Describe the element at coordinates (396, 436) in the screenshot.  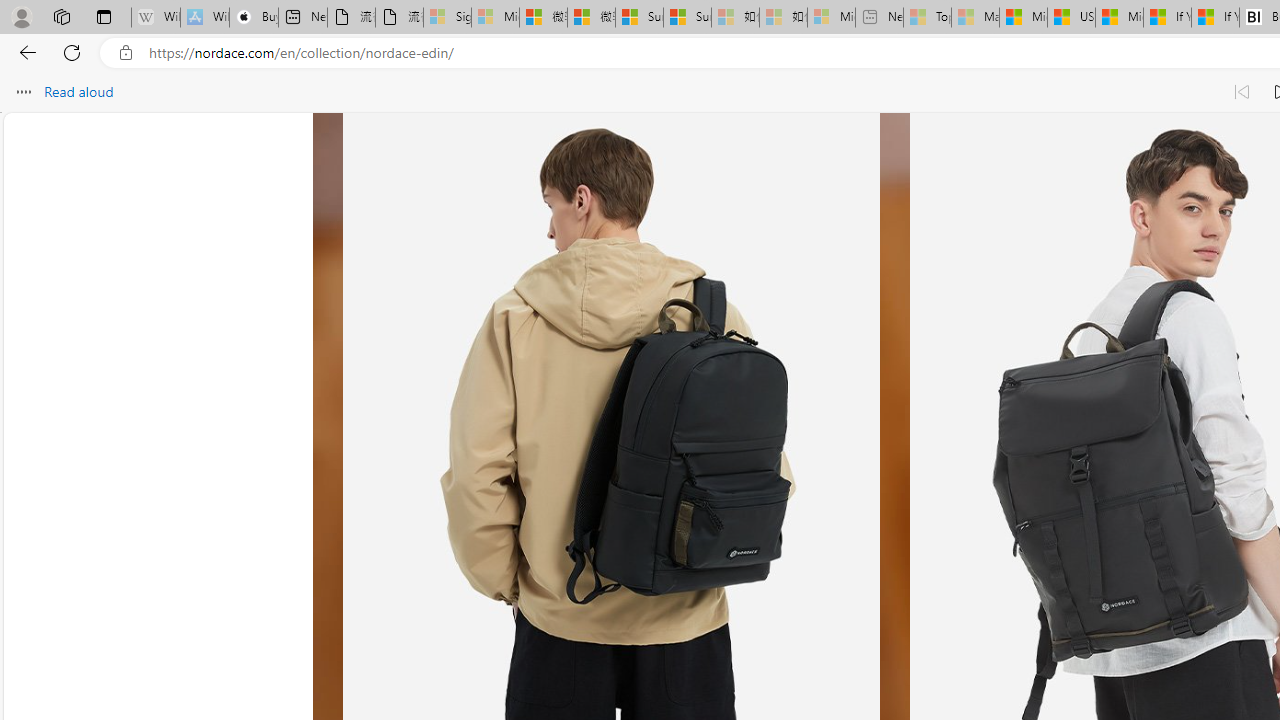
I see `Class: flickity-button-icon` at that location.